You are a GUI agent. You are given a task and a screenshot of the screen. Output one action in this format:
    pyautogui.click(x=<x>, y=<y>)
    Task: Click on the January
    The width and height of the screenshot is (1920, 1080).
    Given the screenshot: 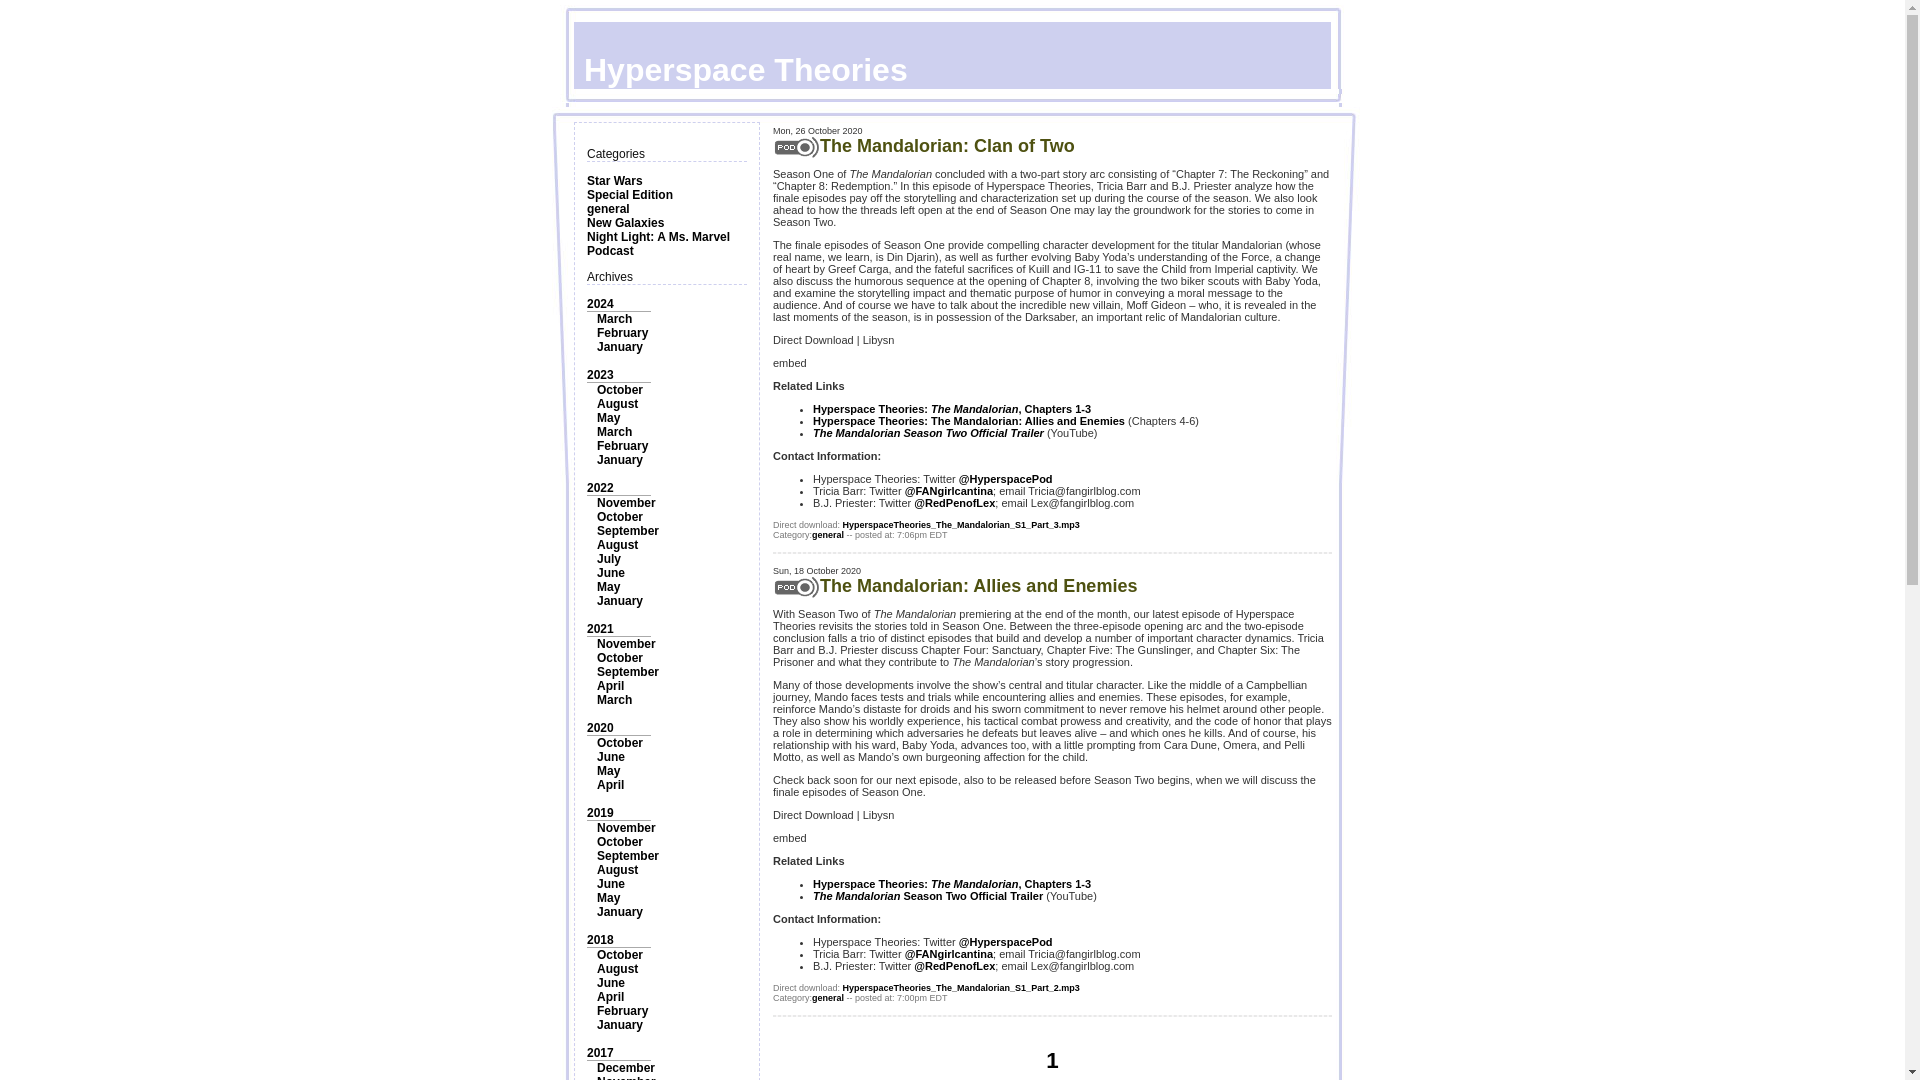 What is the action you would take?
    pyautogui.click(x=620, y=459)
    